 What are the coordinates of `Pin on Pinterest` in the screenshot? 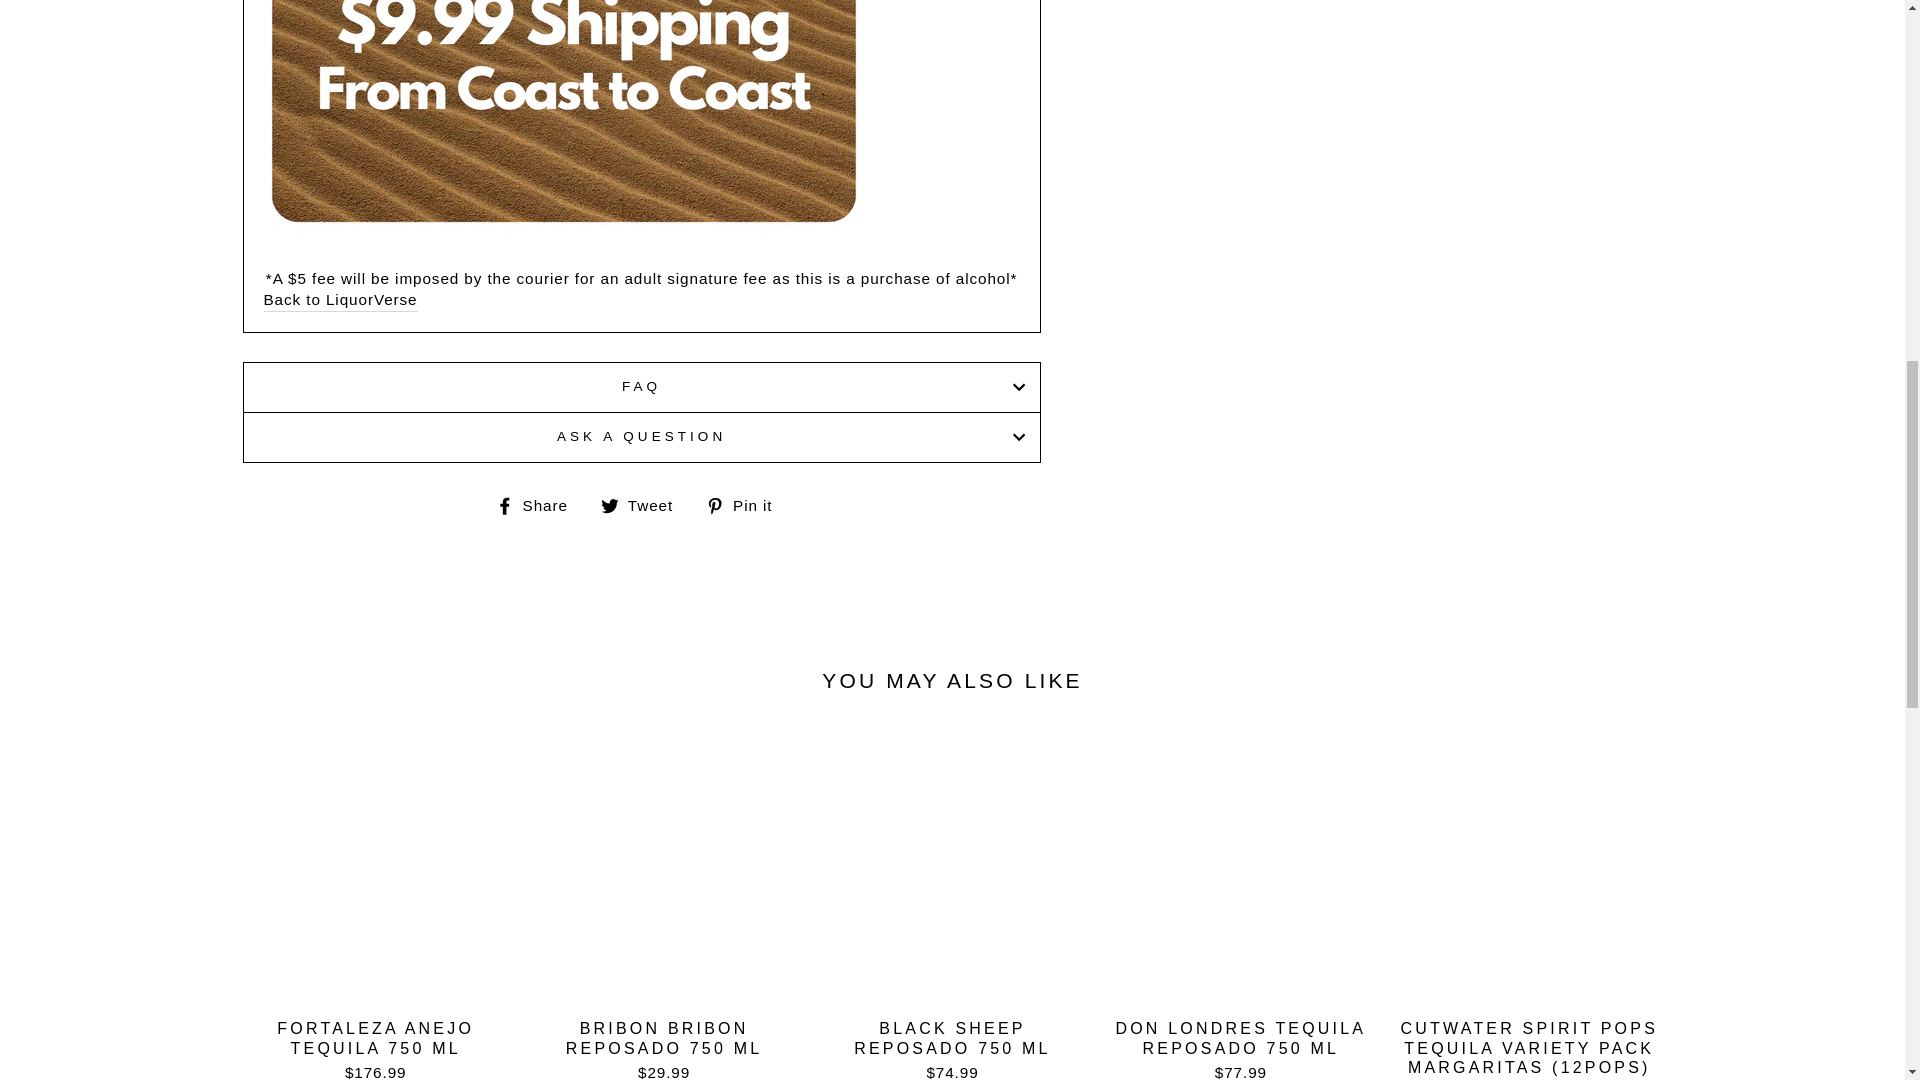 It's located at (746, 505).